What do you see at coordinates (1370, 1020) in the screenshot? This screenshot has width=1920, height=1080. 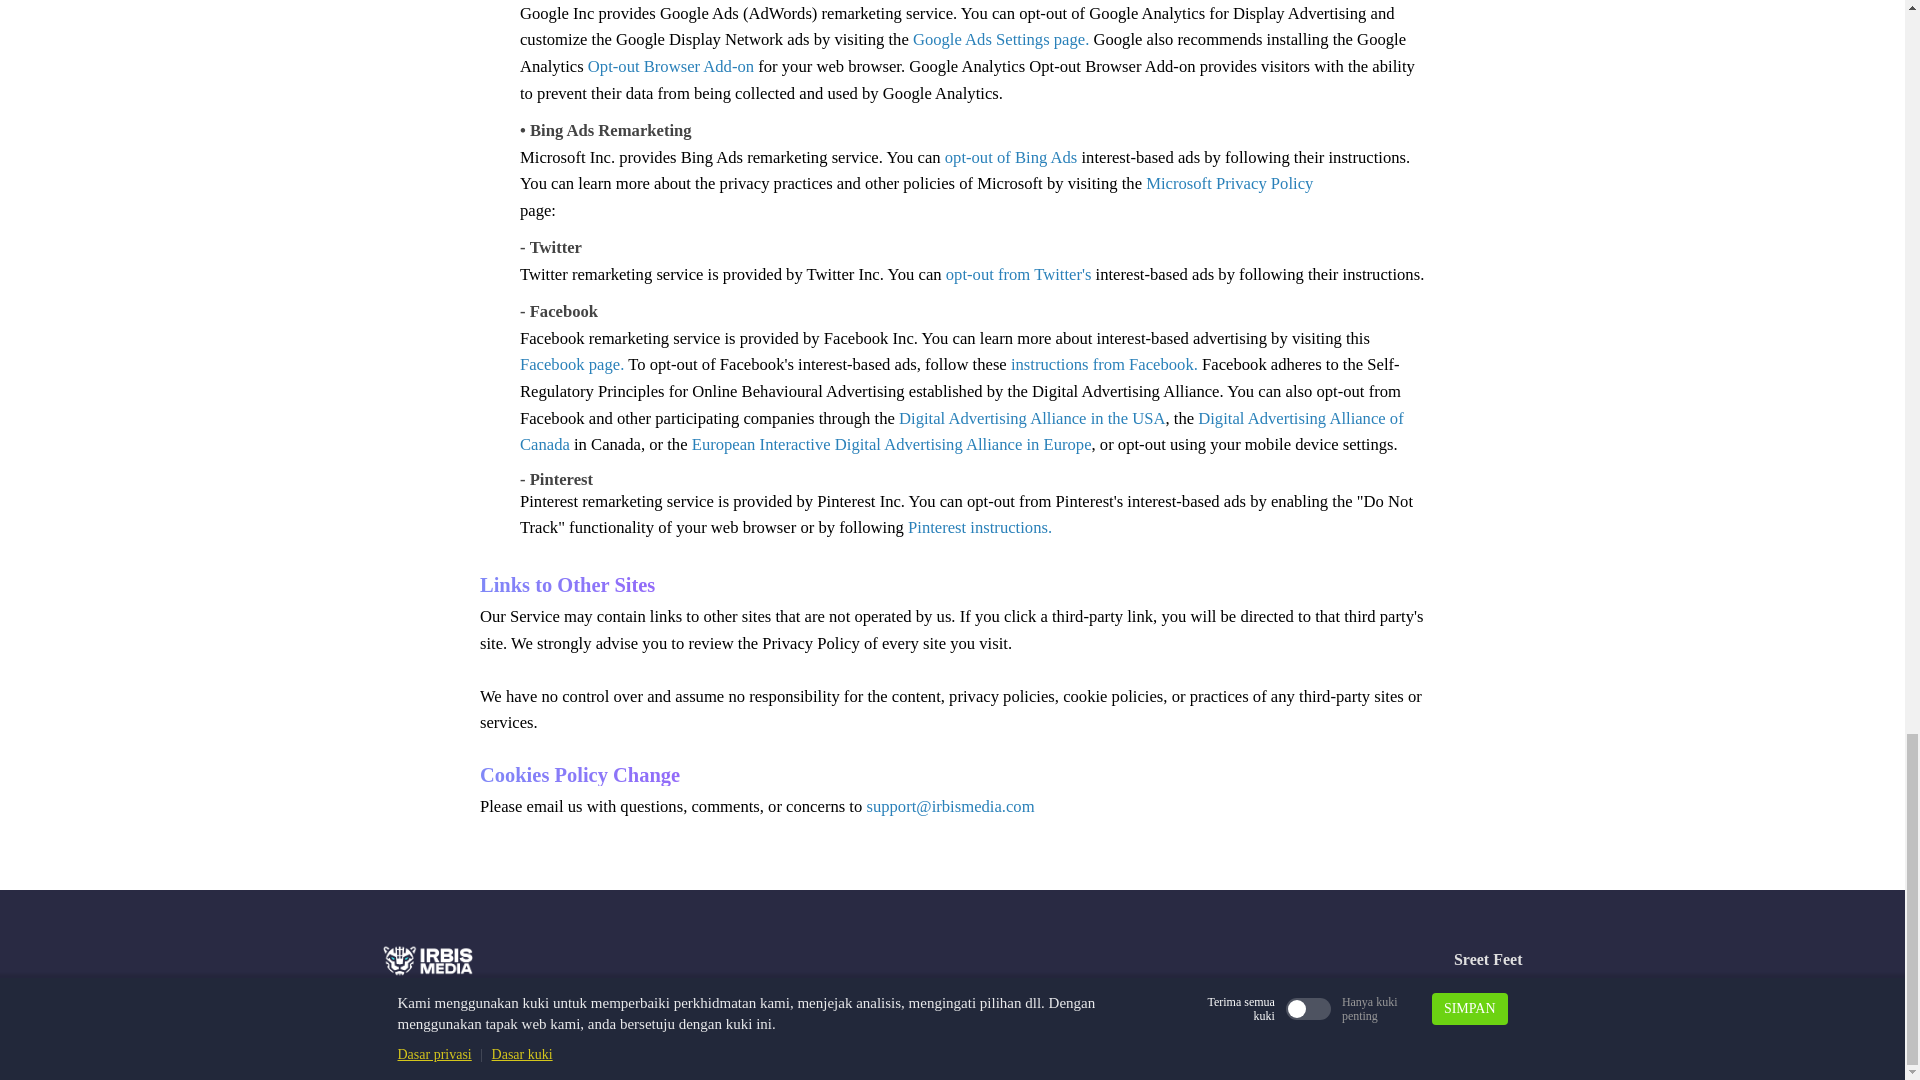 I see `Privacy Policy` at bounding box center [1370, 1020].